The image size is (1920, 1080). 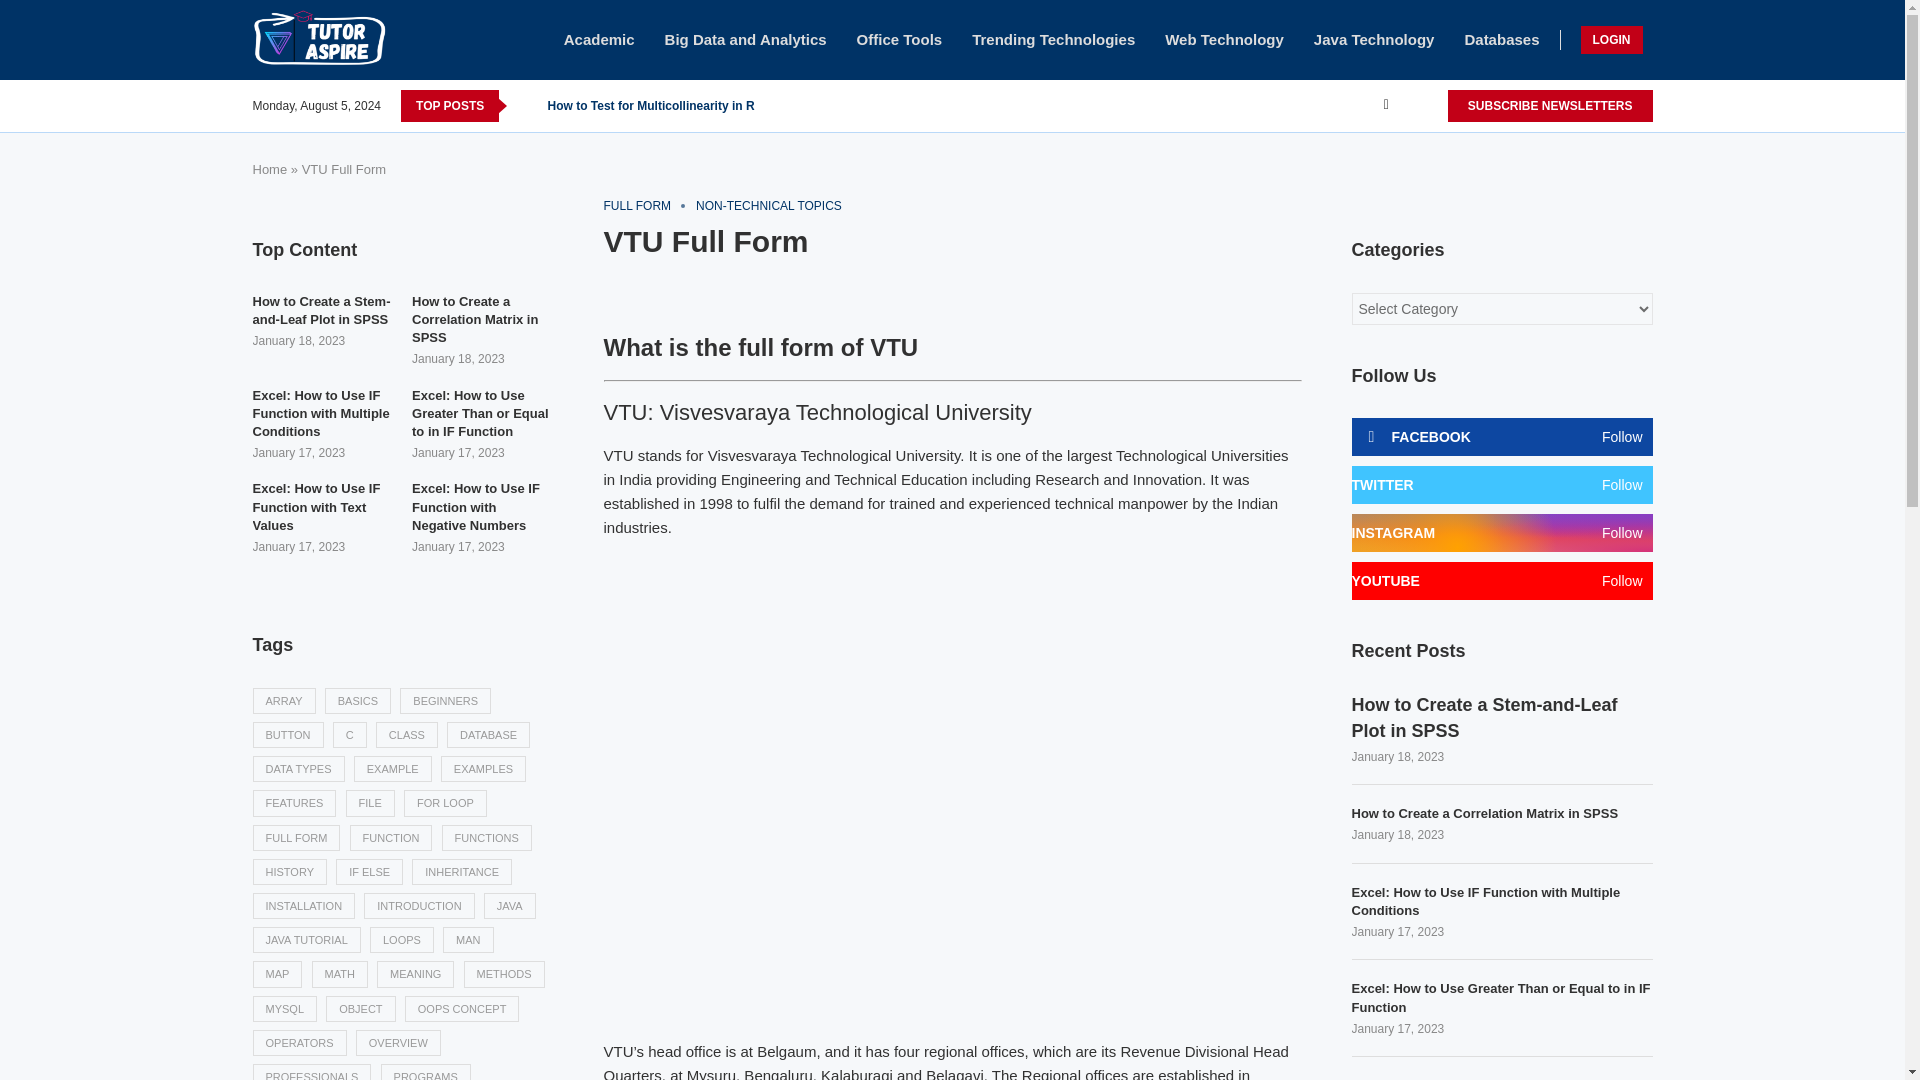 I want to click on Excel: How to Use Greater Than or Equal to in IF Function, so click(x=482, y=414).